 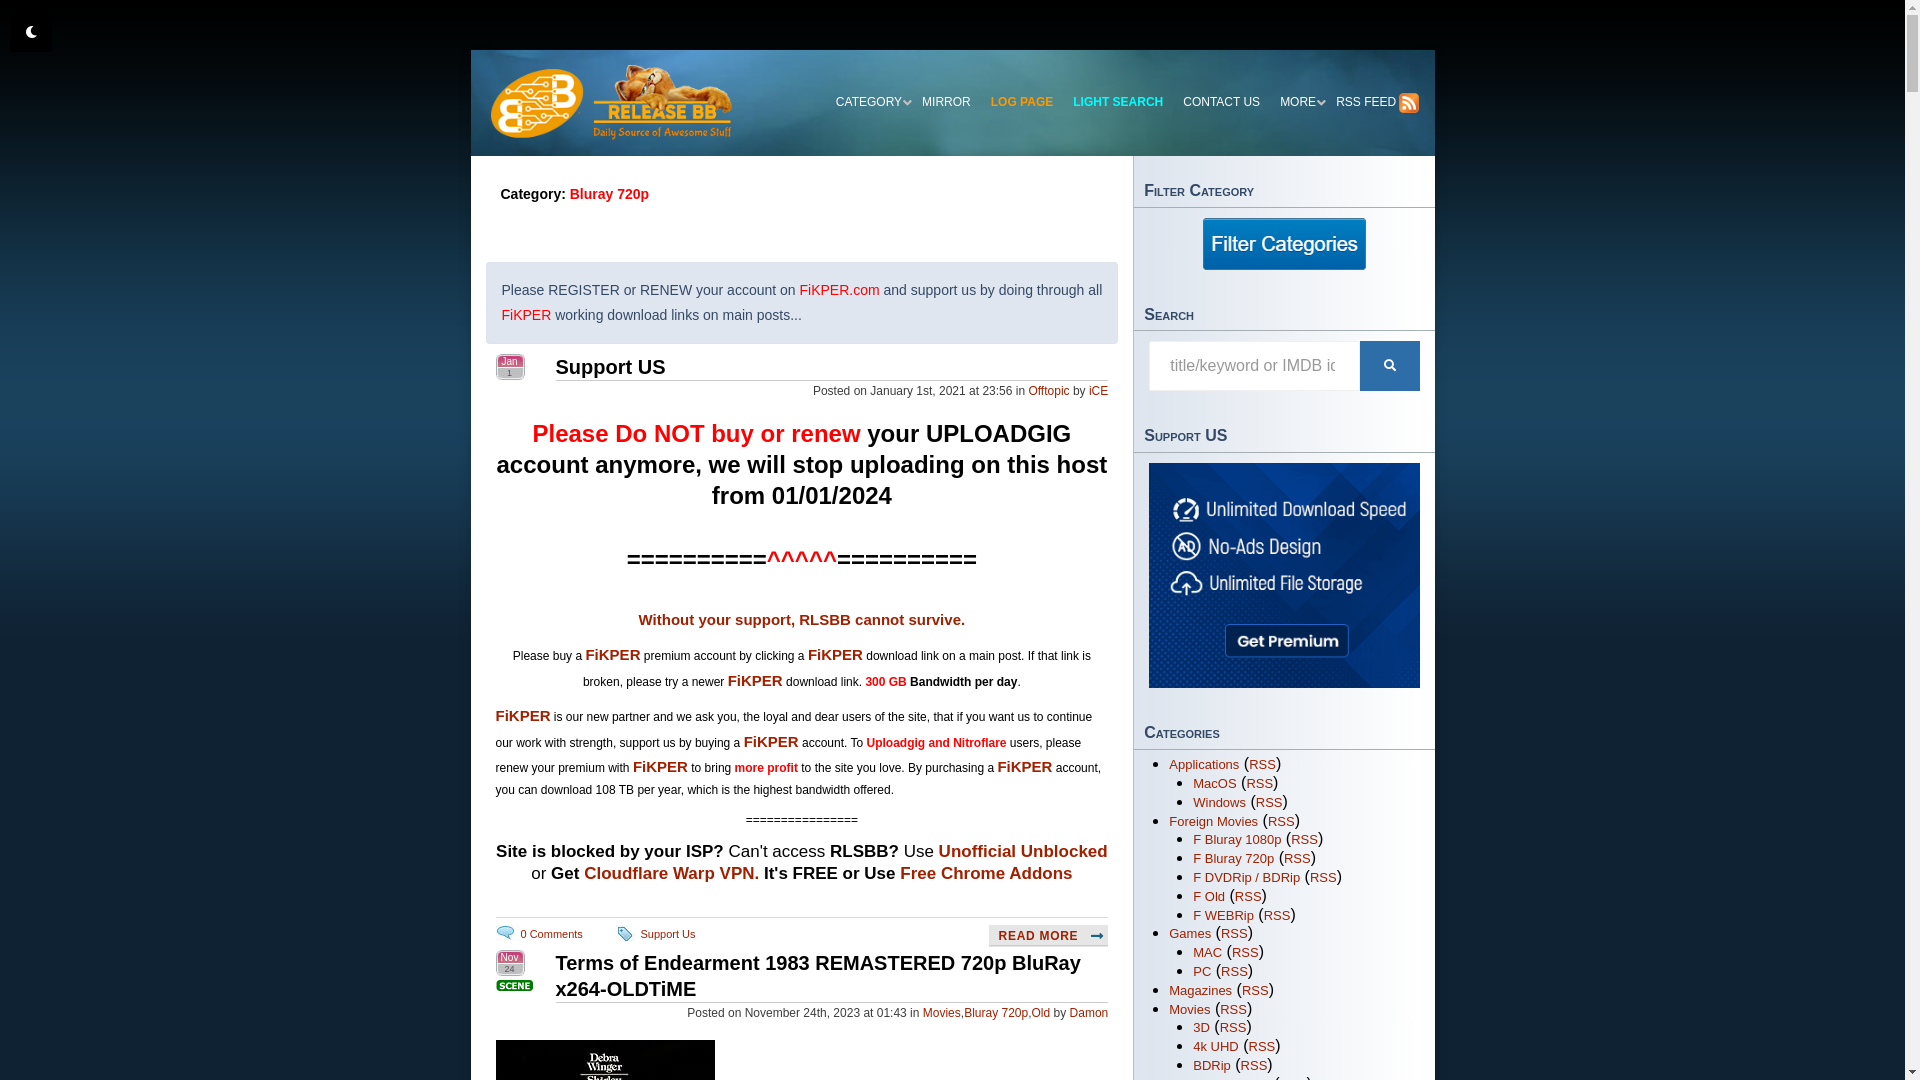 What do you see at coordinates (1118, 103) in the screenshot?
I see `LIGHT SEARCH` at bounding box center [1118, 103].